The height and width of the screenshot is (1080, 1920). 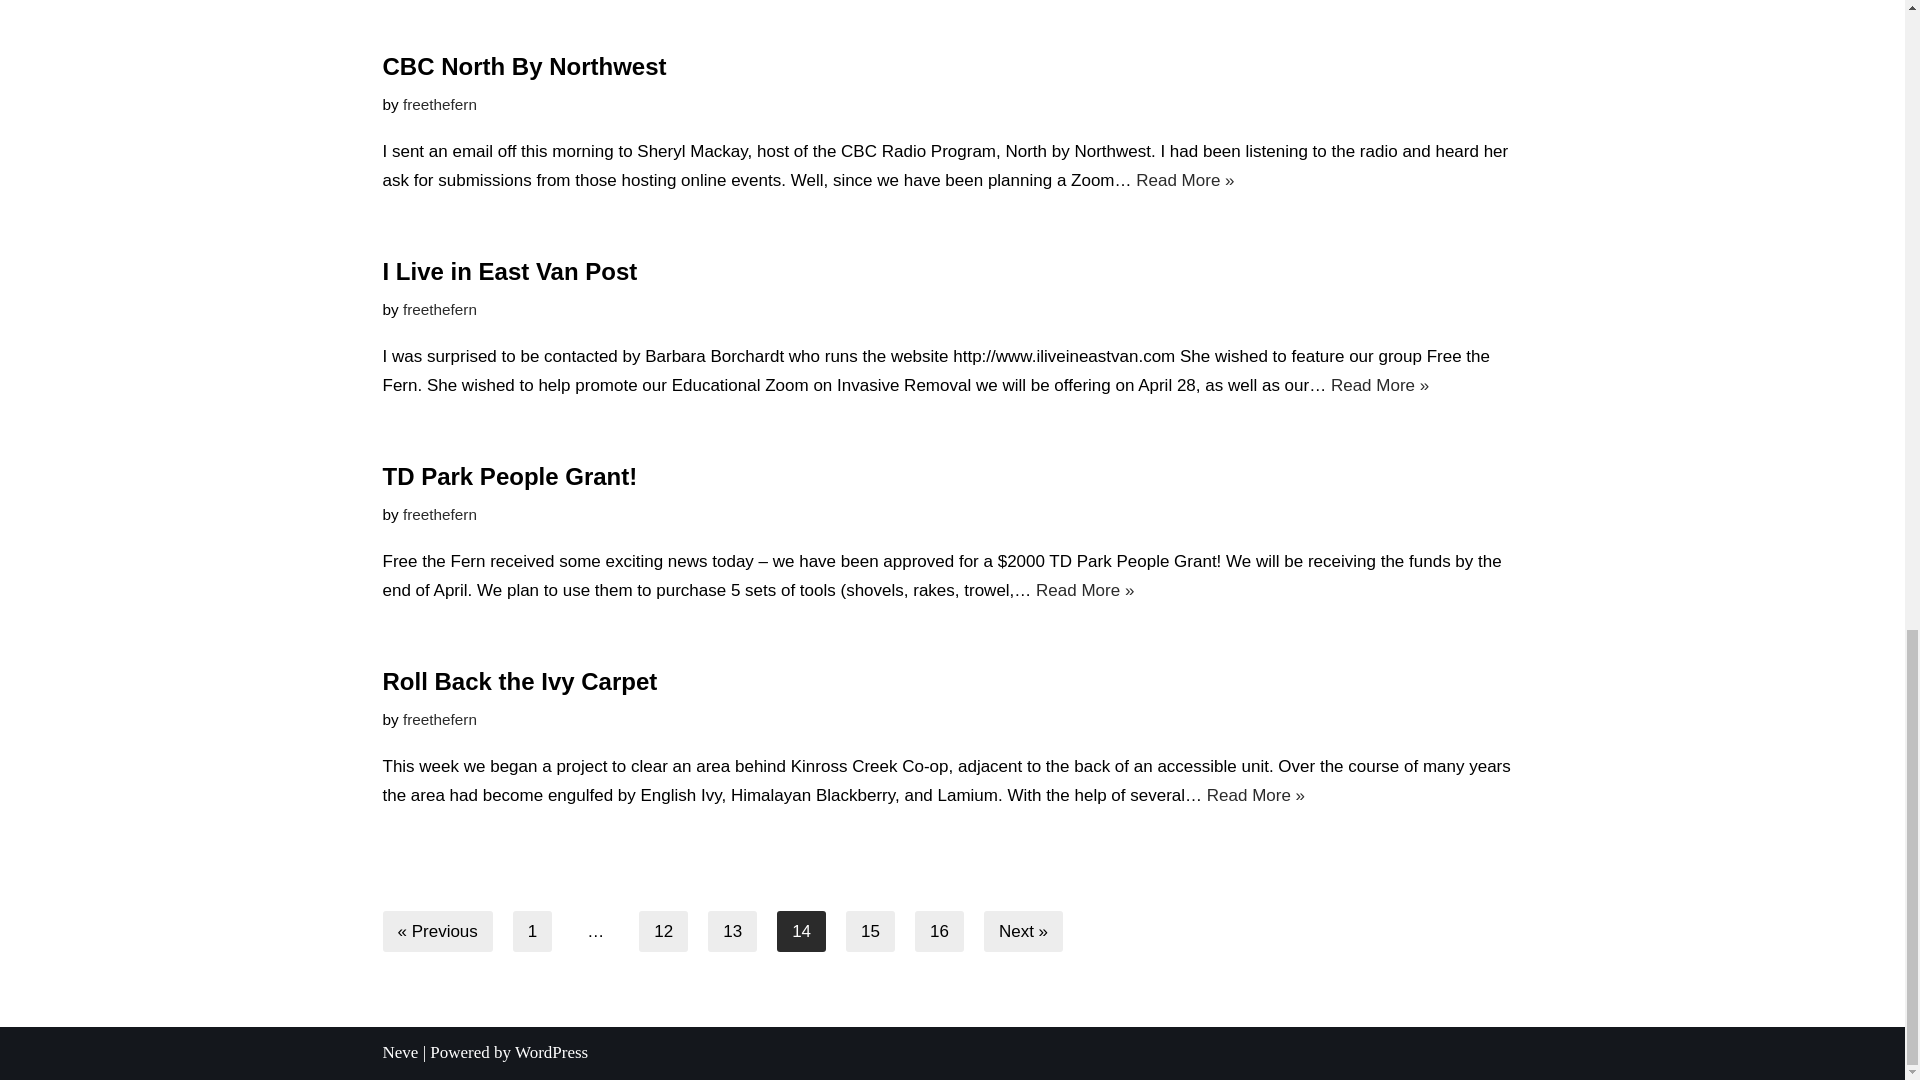 I want to click on Posts by freethefern, so click(x=440, y=104).